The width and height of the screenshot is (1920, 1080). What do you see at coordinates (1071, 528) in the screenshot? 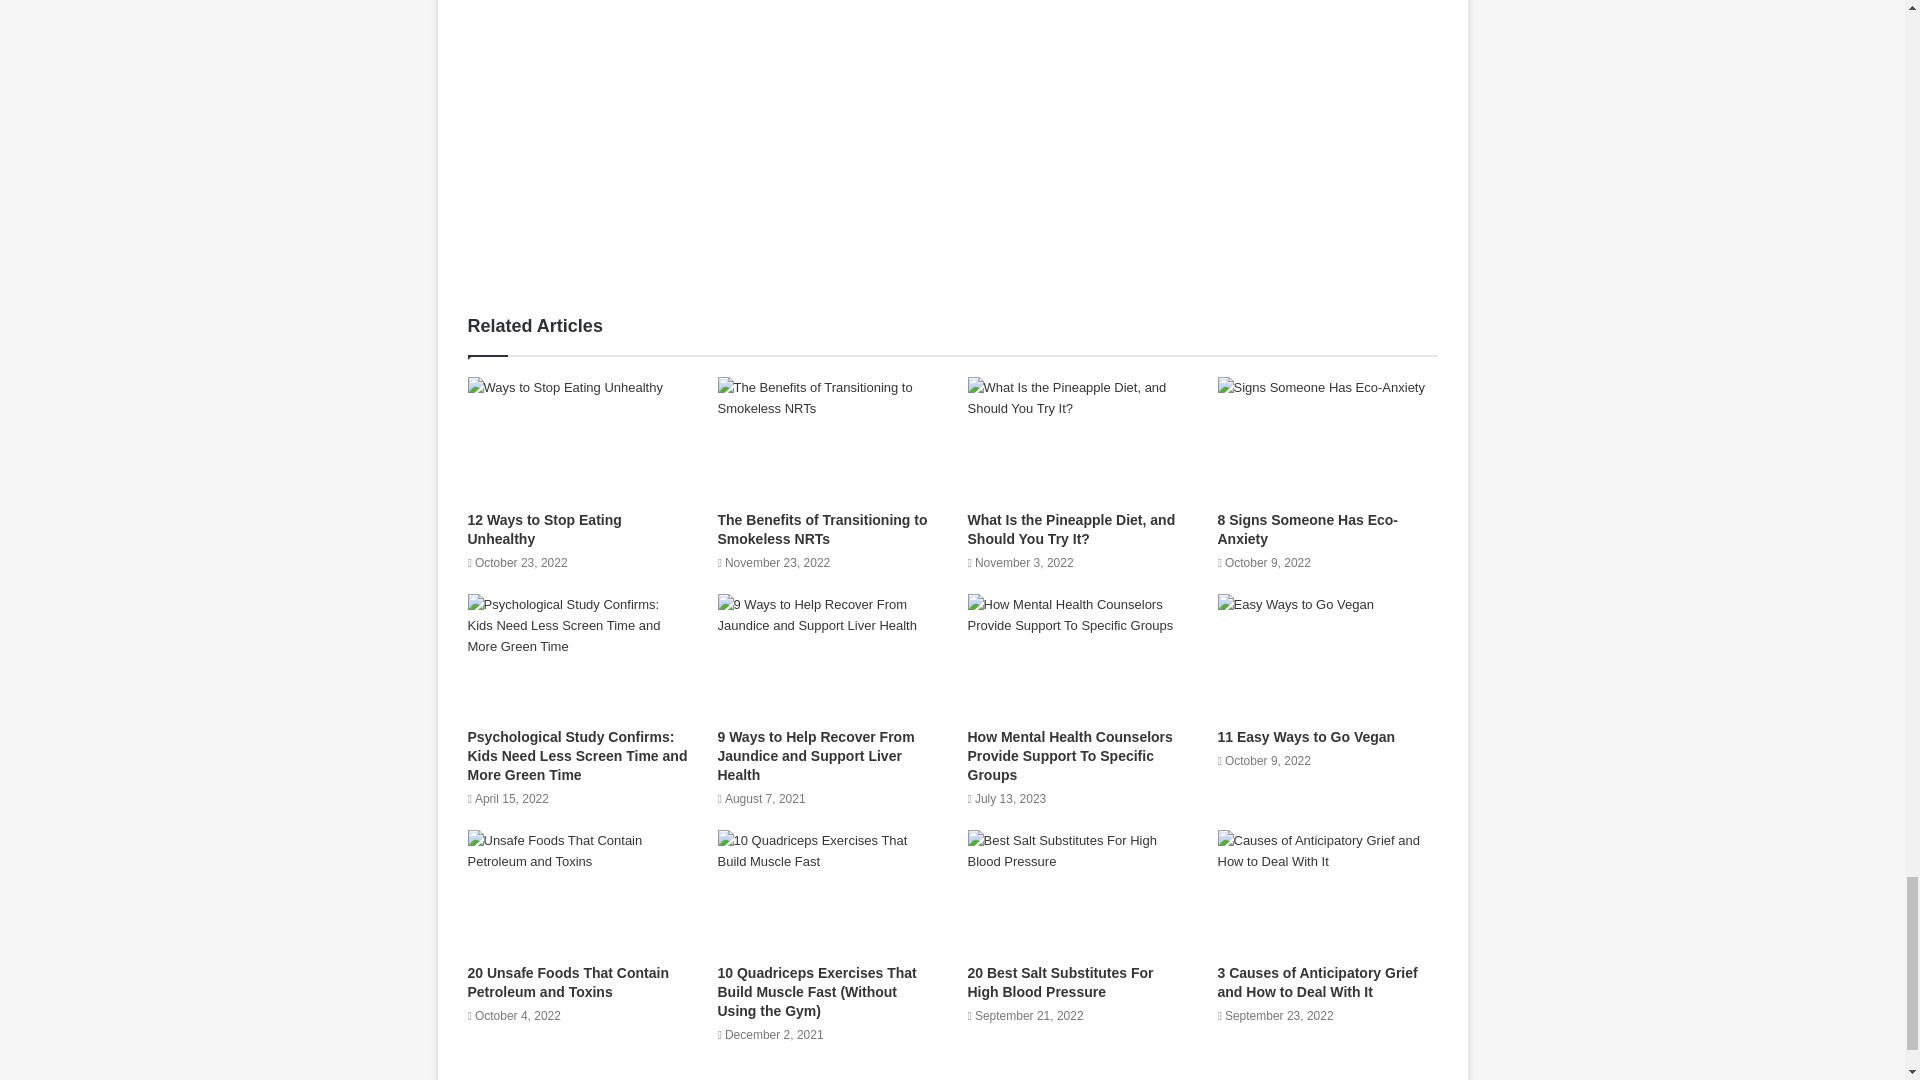
I see `What Is the Pineapple Diet, and Should You Try It?` at bounding box center [1071, 528].